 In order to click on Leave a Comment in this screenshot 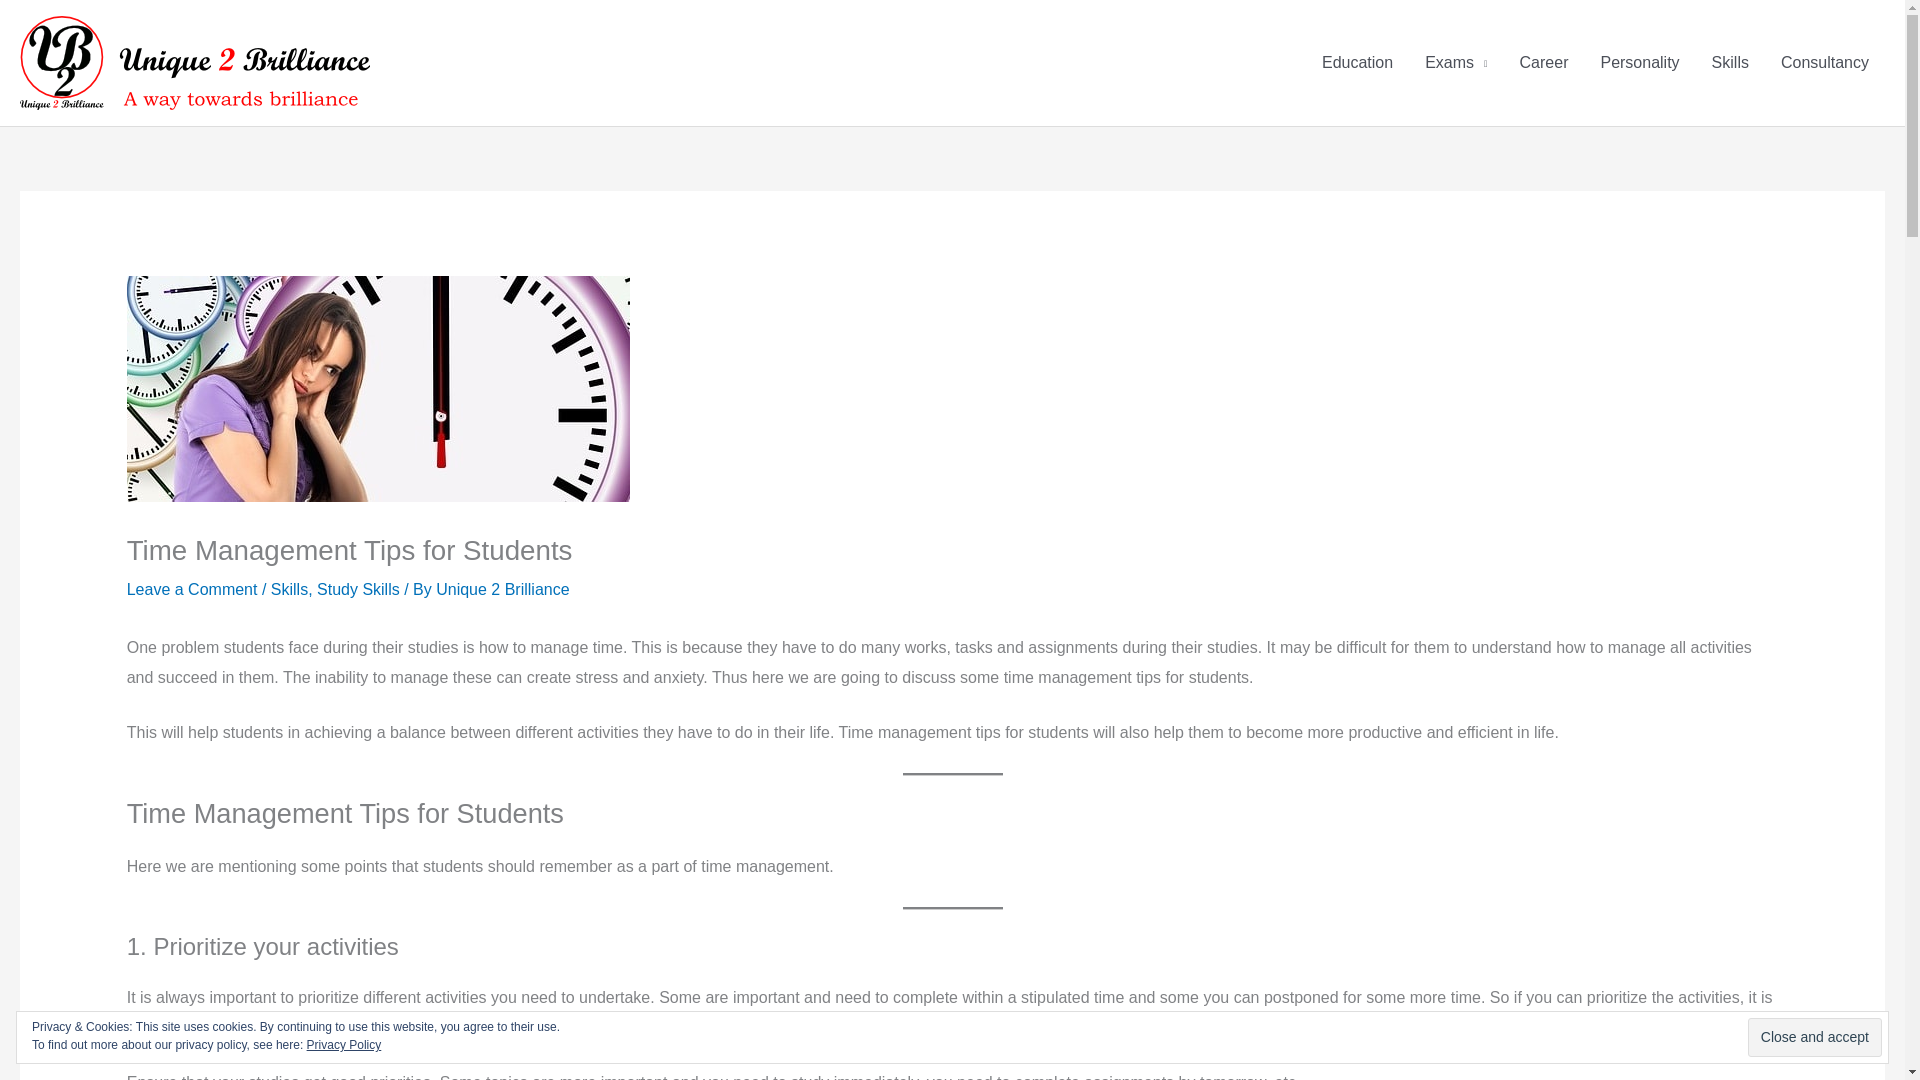, I will do `click(192, 590)`.